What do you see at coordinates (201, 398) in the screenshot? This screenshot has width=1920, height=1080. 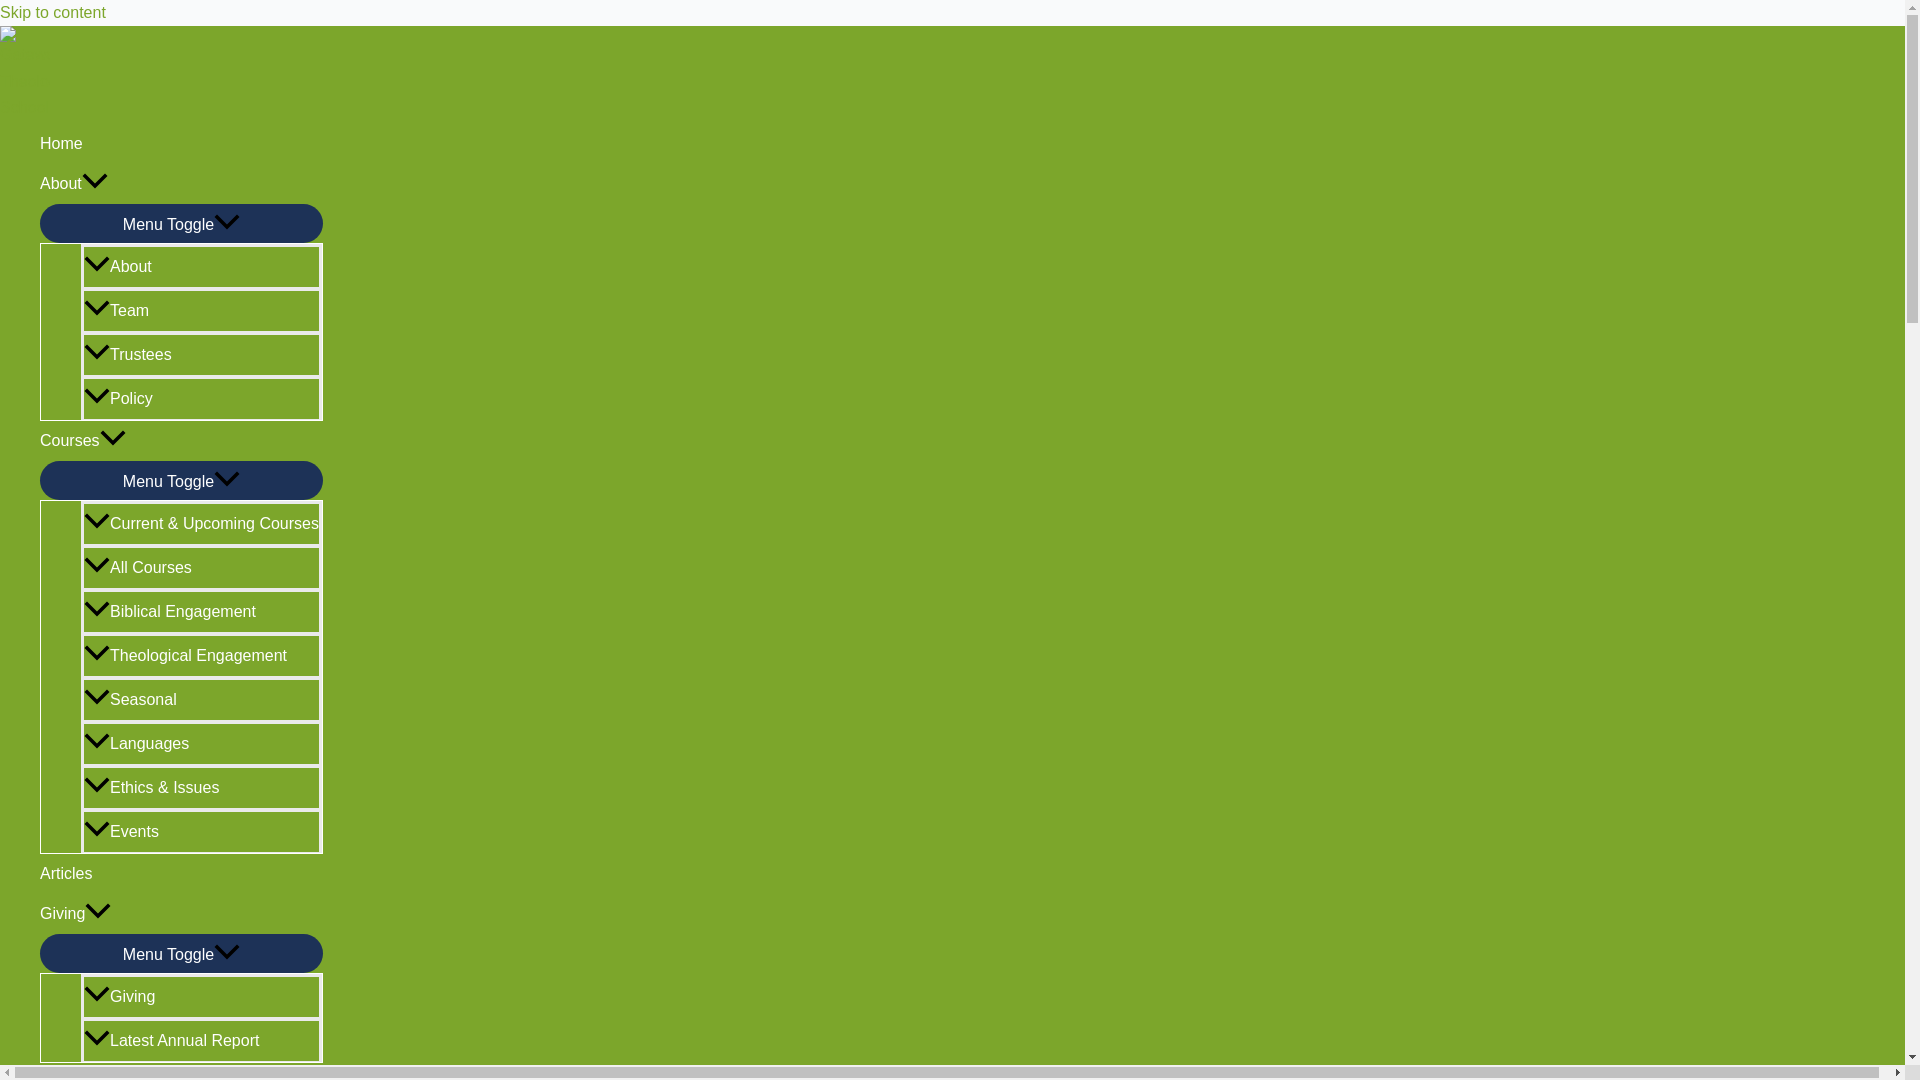 I see `Policy` at bounding box center [201, 398].